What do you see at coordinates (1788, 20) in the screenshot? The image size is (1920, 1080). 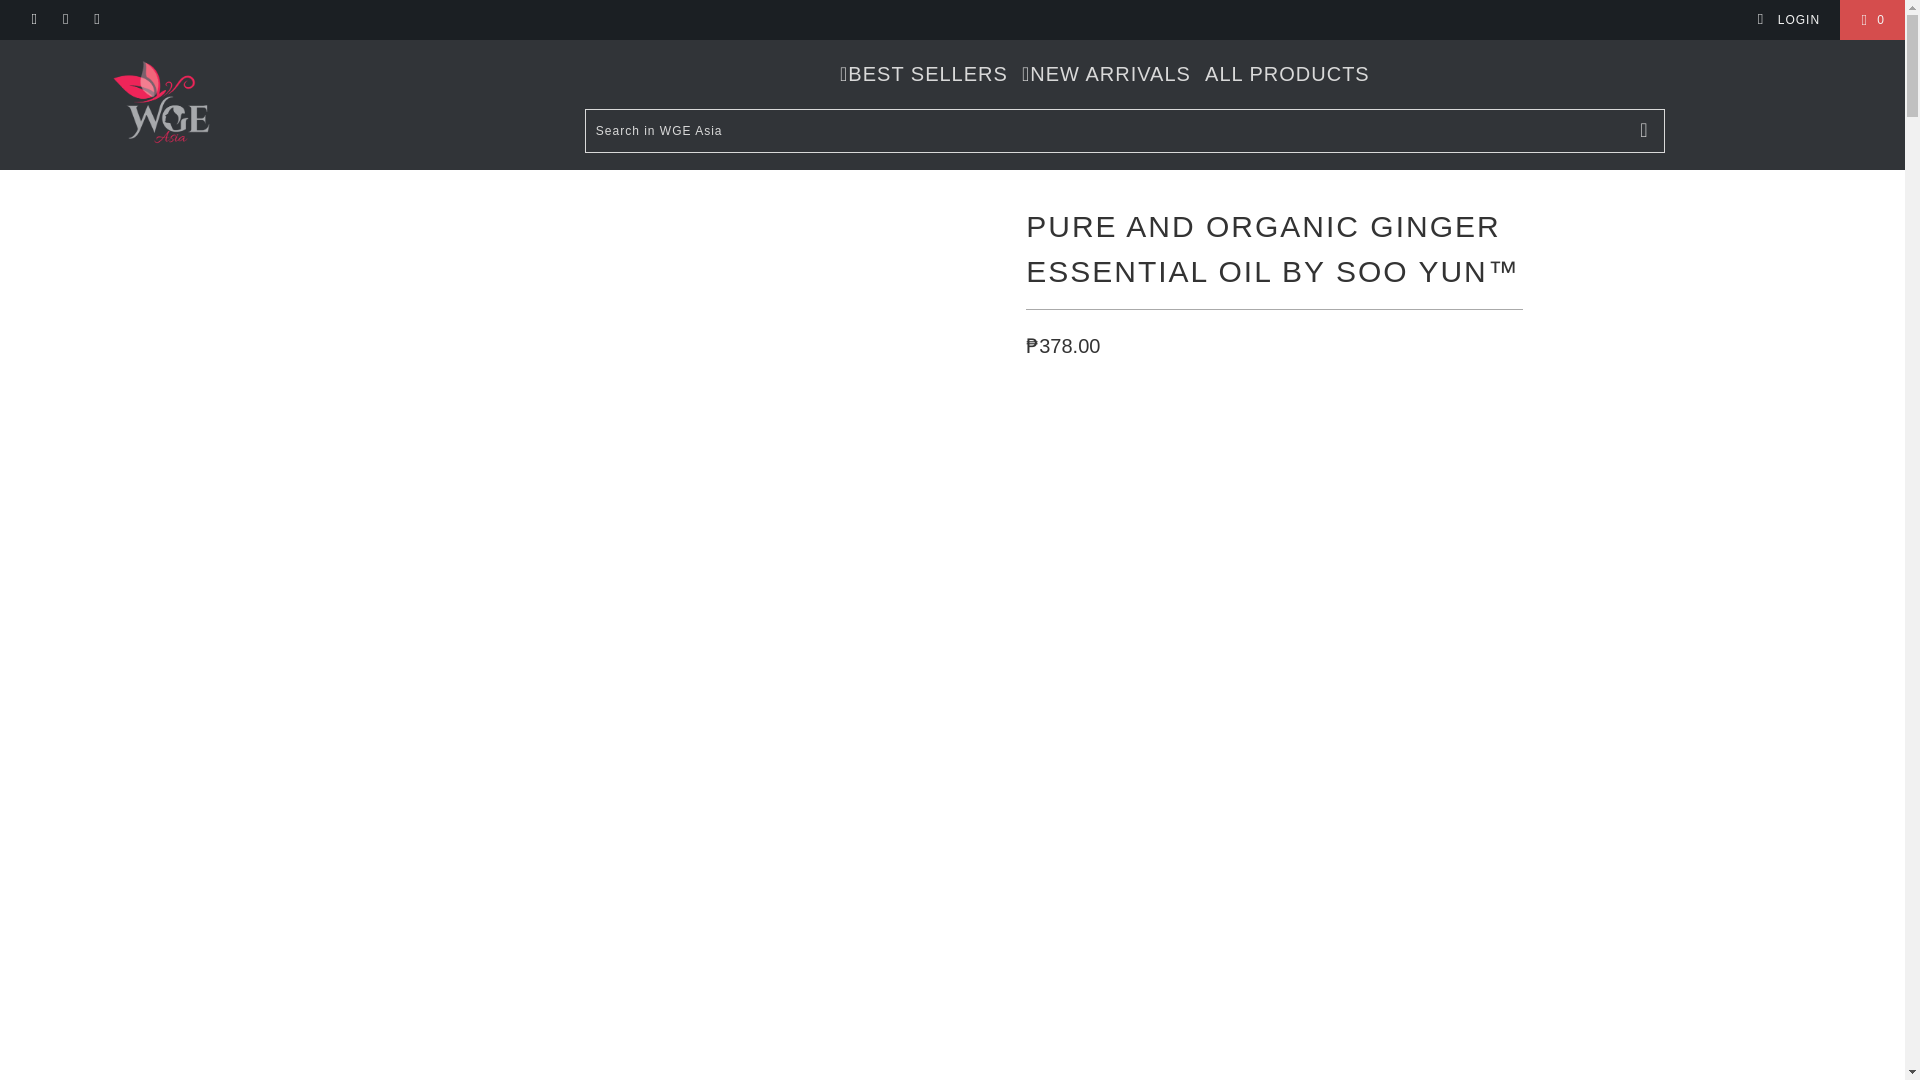 I see `LOGIN` at bounding box center [1788, 20].